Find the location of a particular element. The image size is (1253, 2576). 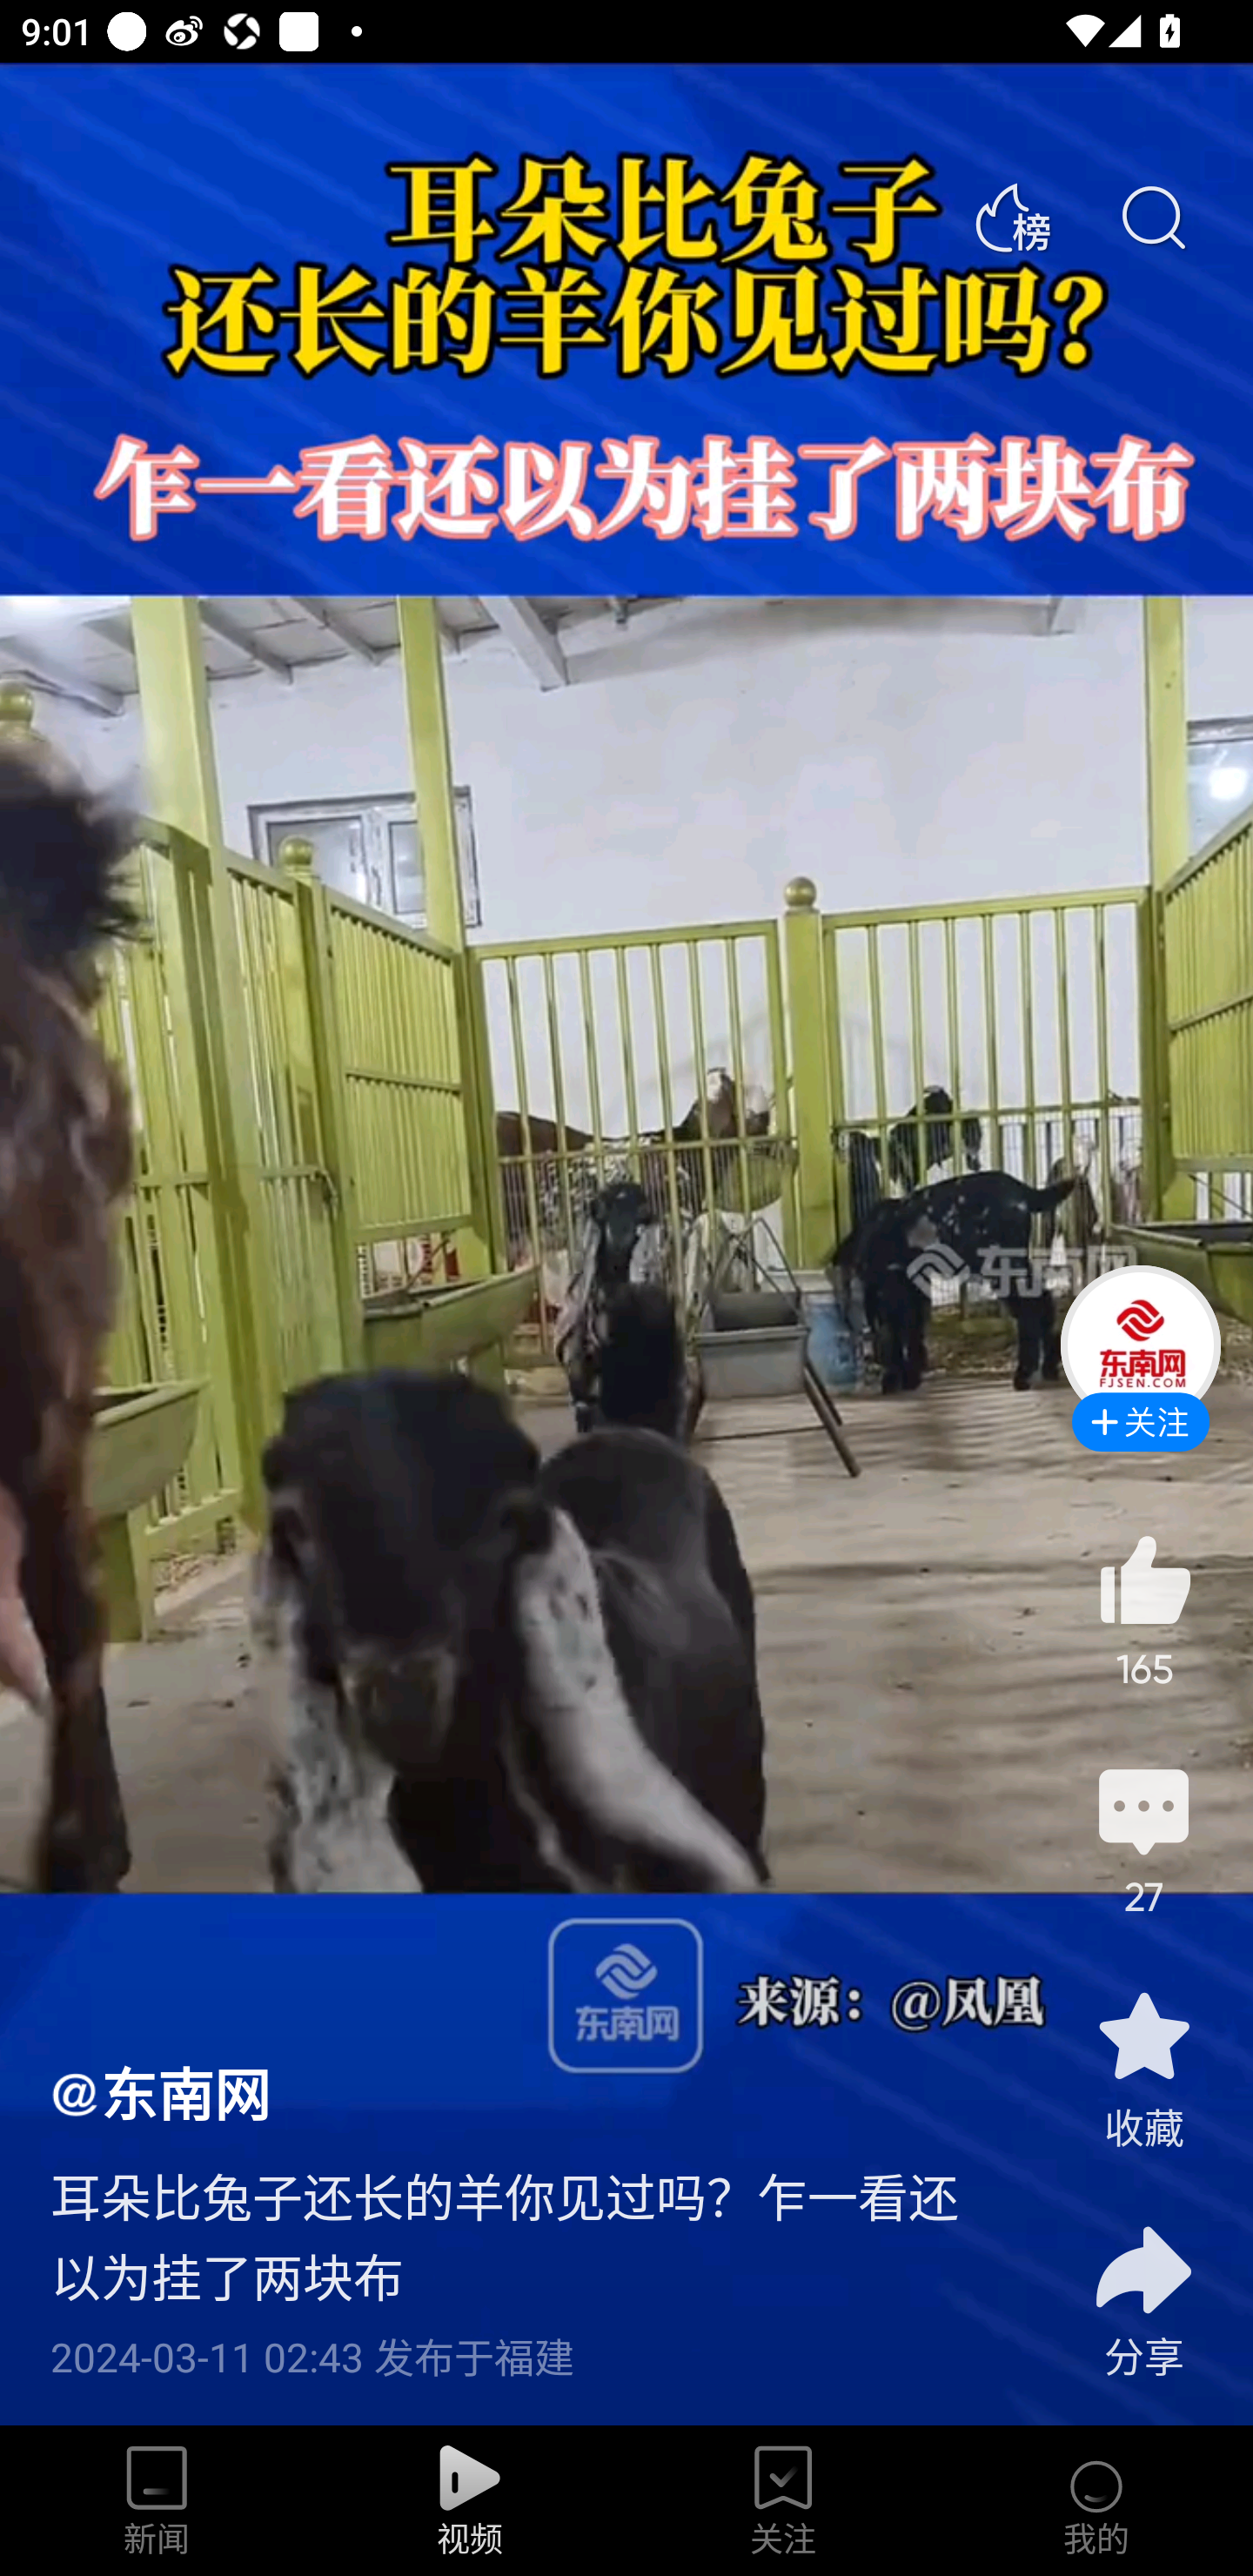

赞 165 is located at coordinates (1143, 1610).